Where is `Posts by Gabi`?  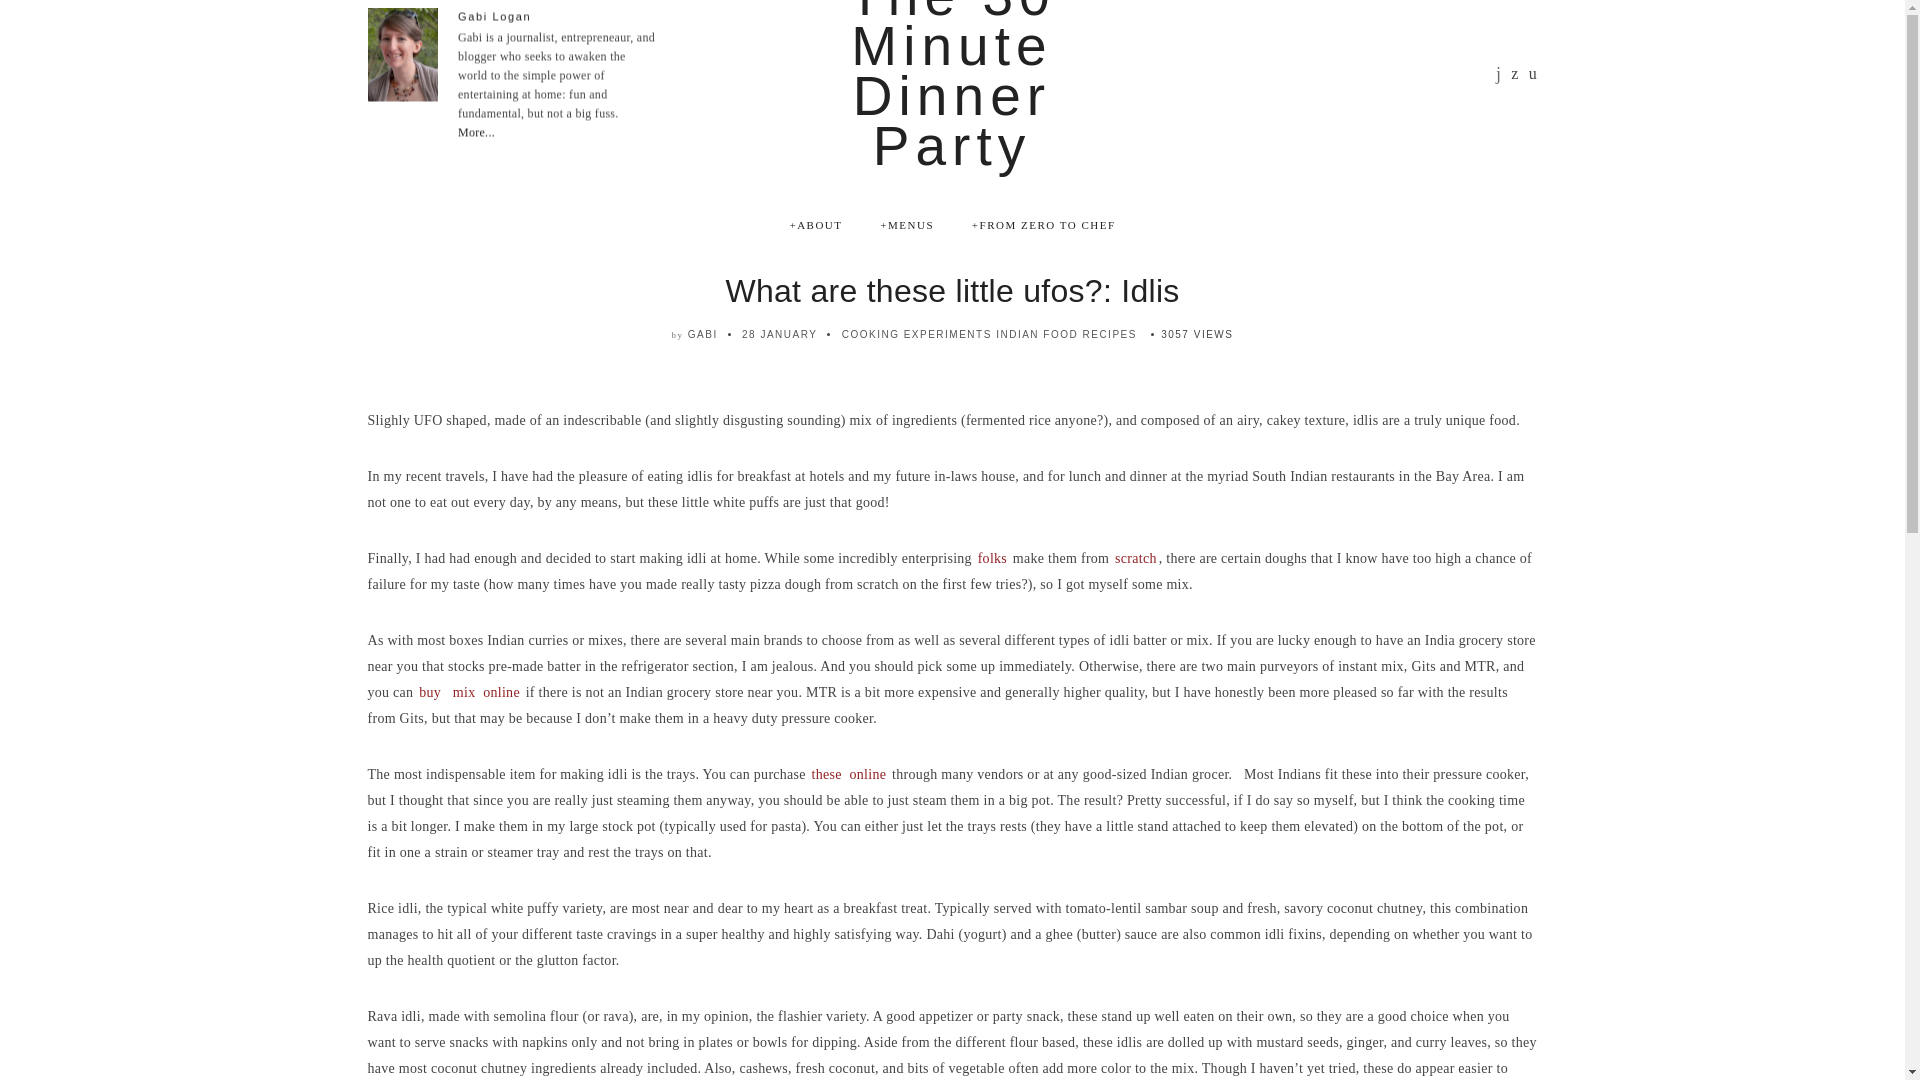
Posts by Gabi is located at coordinates (702, 334).